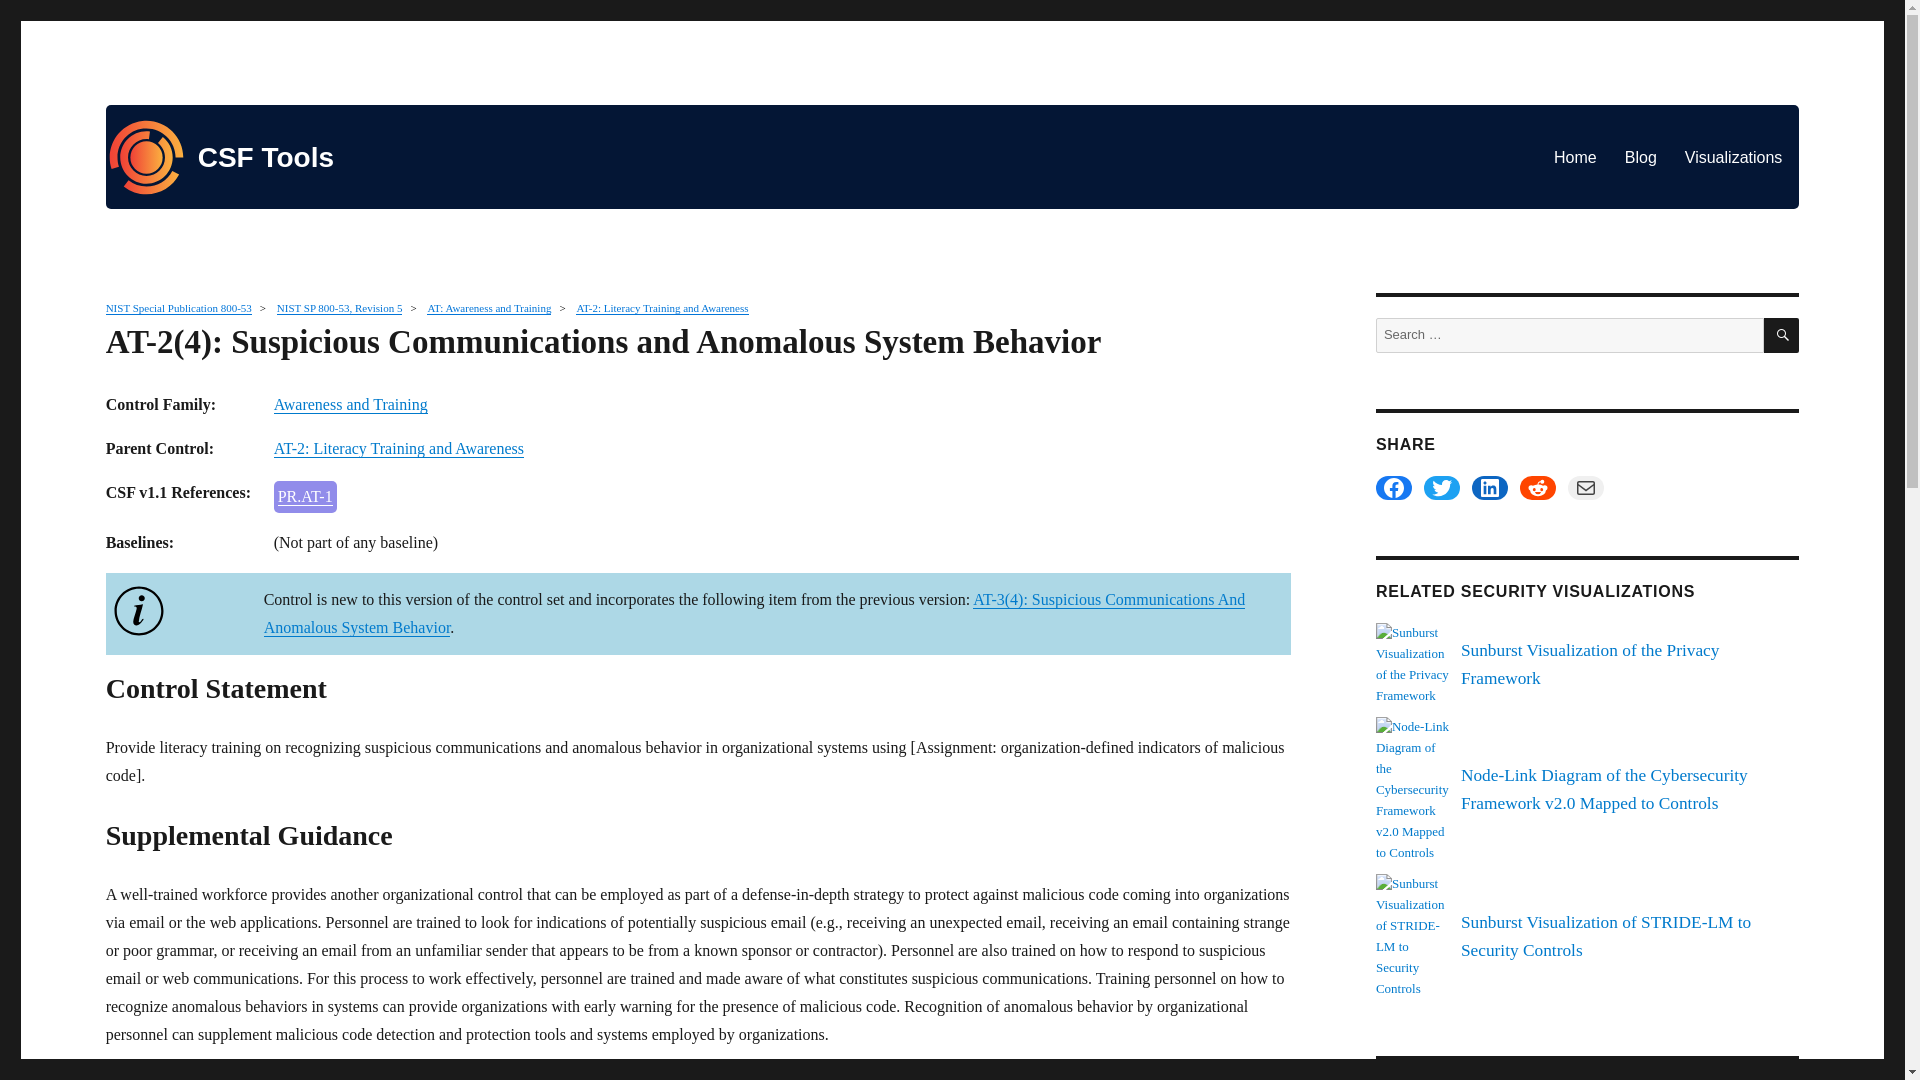 The image size is (1920, 1080). What do you see at coordinates (306, 496) in the screenshot?
I see `All users are informed and trained` at bounding box center [306, 496].